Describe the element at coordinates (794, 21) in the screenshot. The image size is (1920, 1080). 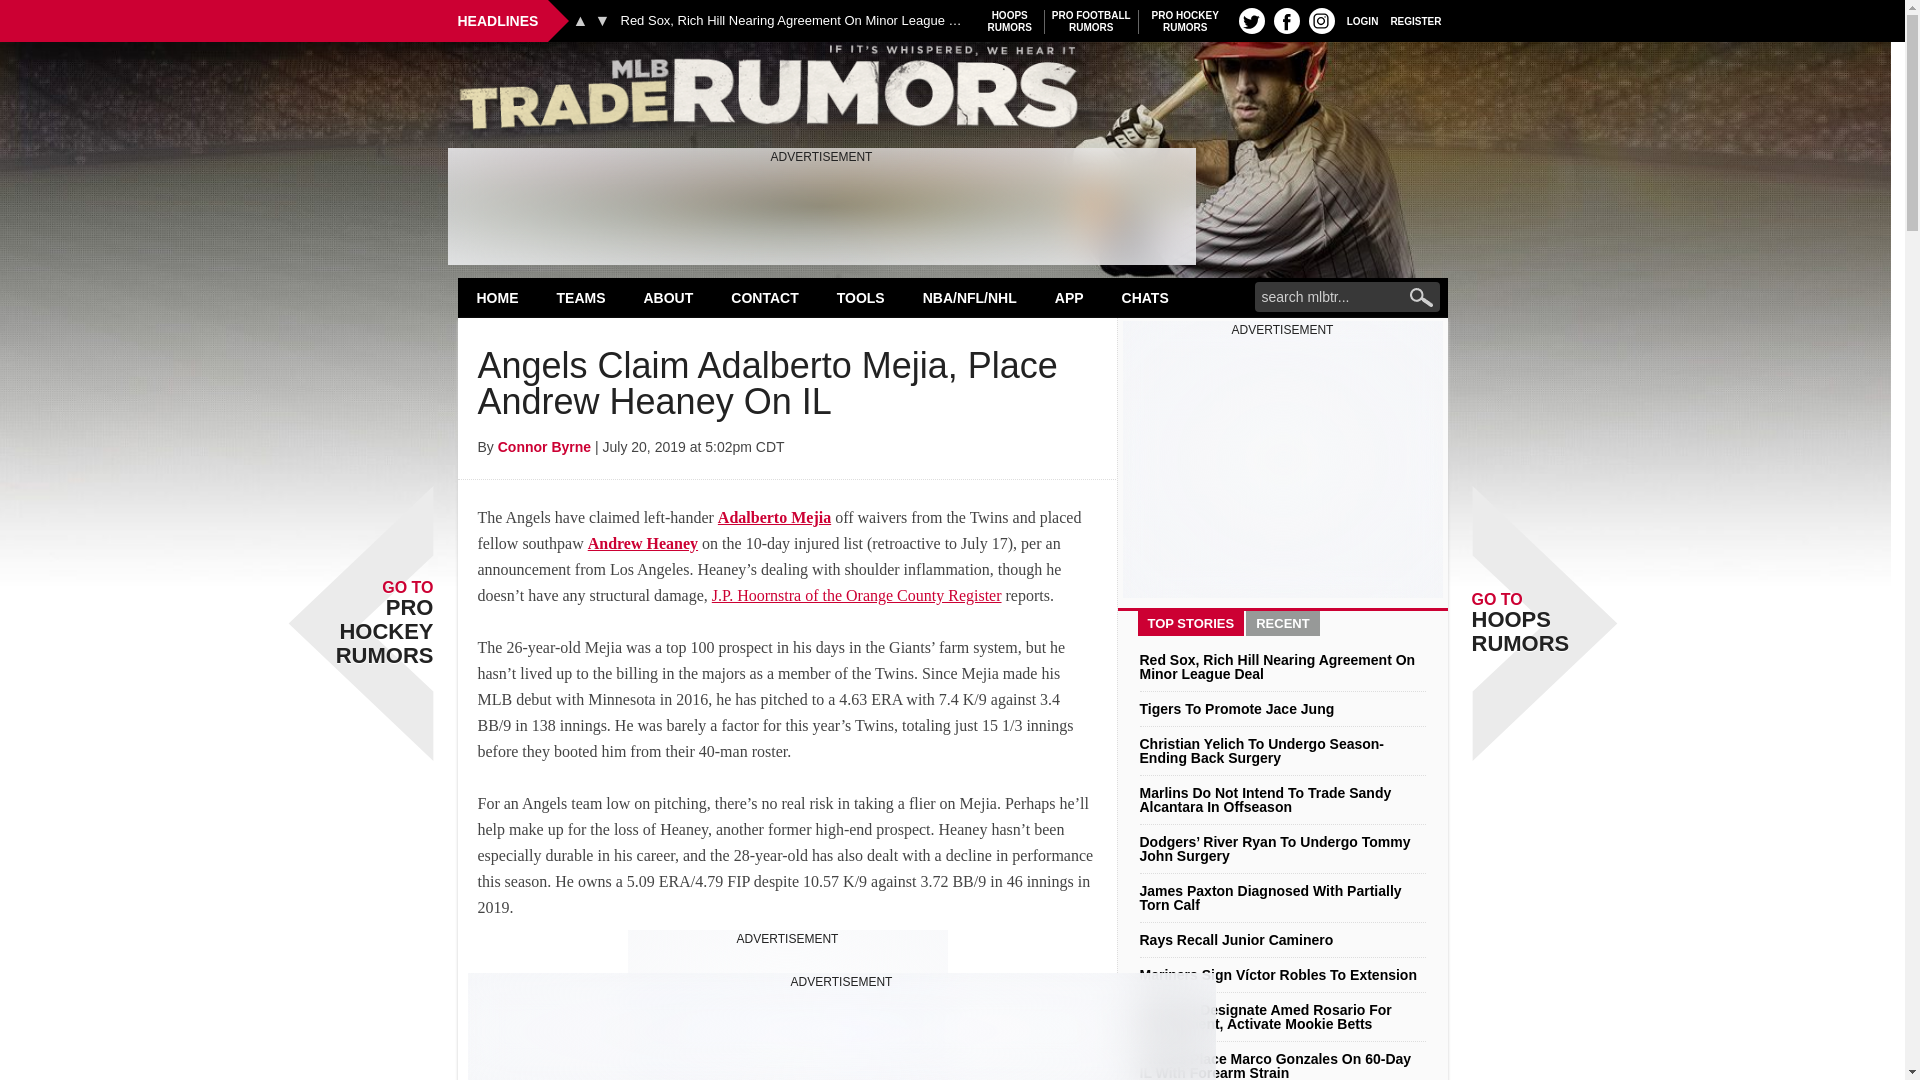
I see `Next` at that location.